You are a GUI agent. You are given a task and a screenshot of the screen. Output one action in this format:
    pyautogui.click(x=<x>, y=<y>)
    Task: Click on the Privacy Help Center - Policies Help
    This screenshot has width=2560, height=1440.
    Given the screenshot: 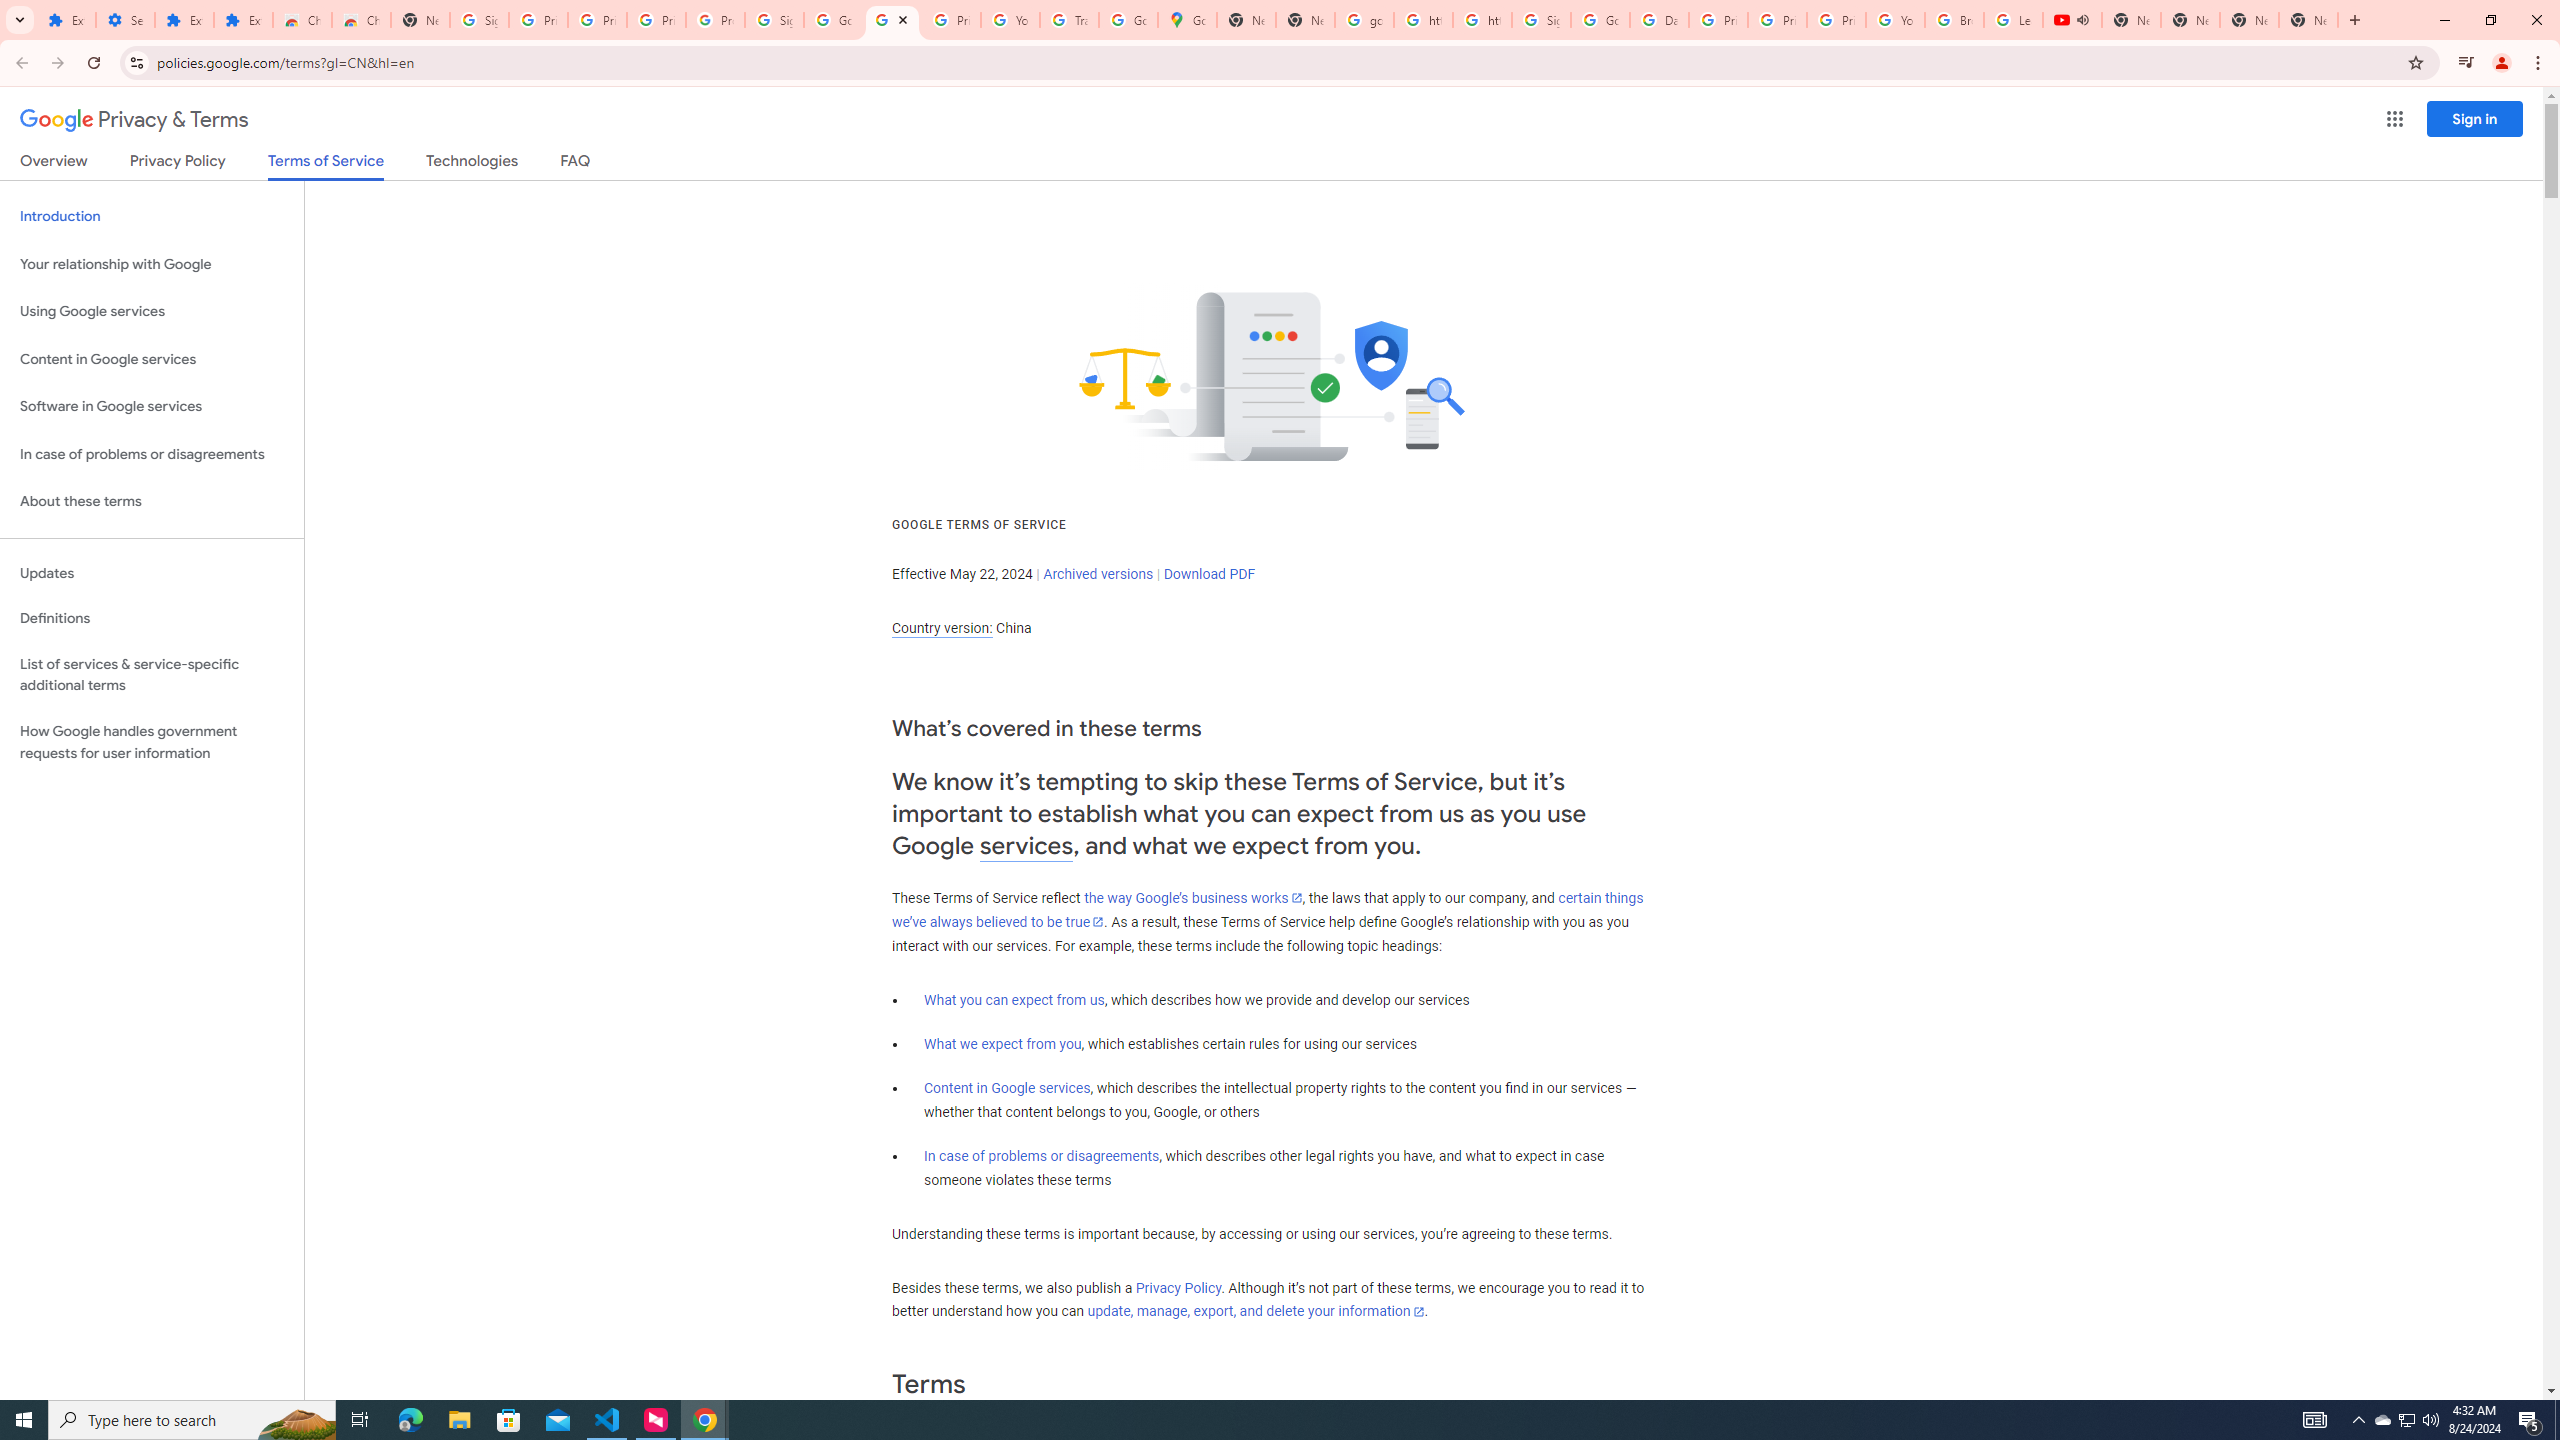 What is the action you would take?
    pyautogui.click(x=1776, y=20)
    